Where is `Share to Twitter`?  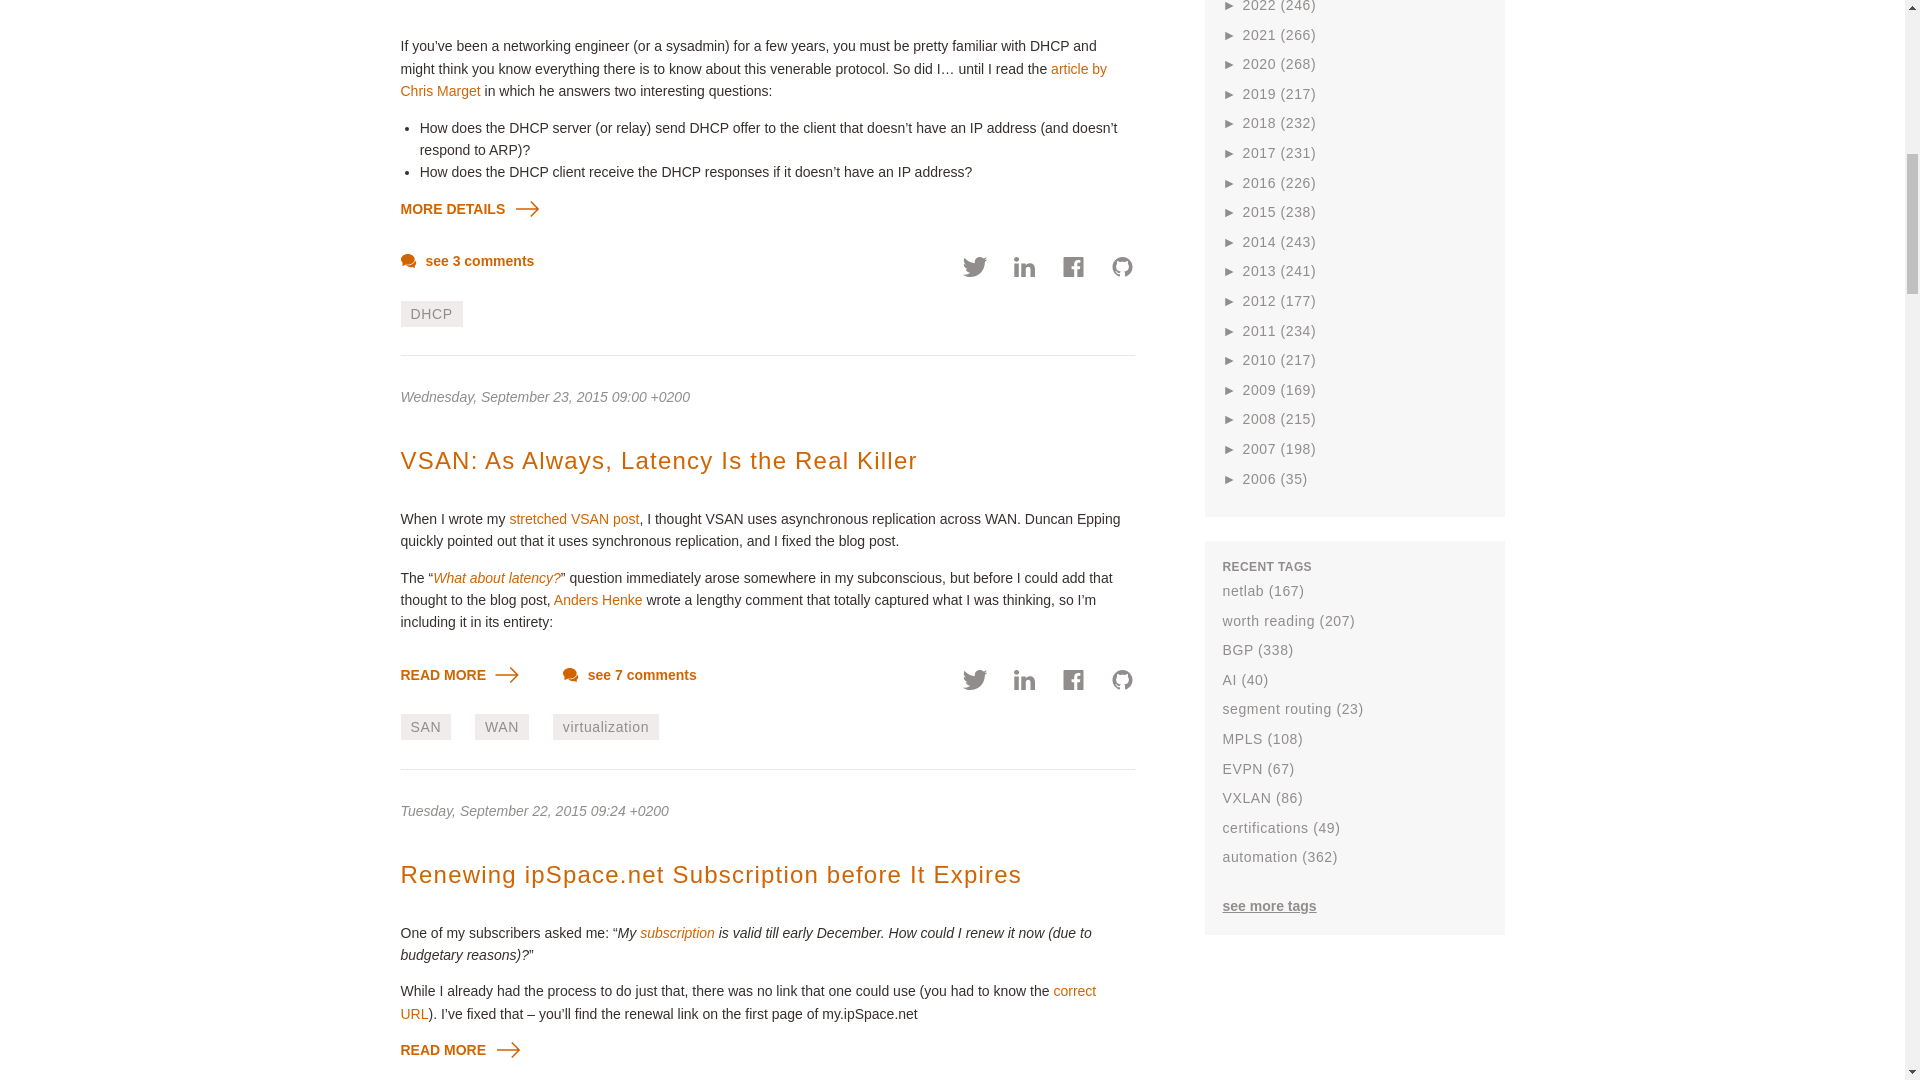
Share to Twitter is located at coordinates (976, 682).